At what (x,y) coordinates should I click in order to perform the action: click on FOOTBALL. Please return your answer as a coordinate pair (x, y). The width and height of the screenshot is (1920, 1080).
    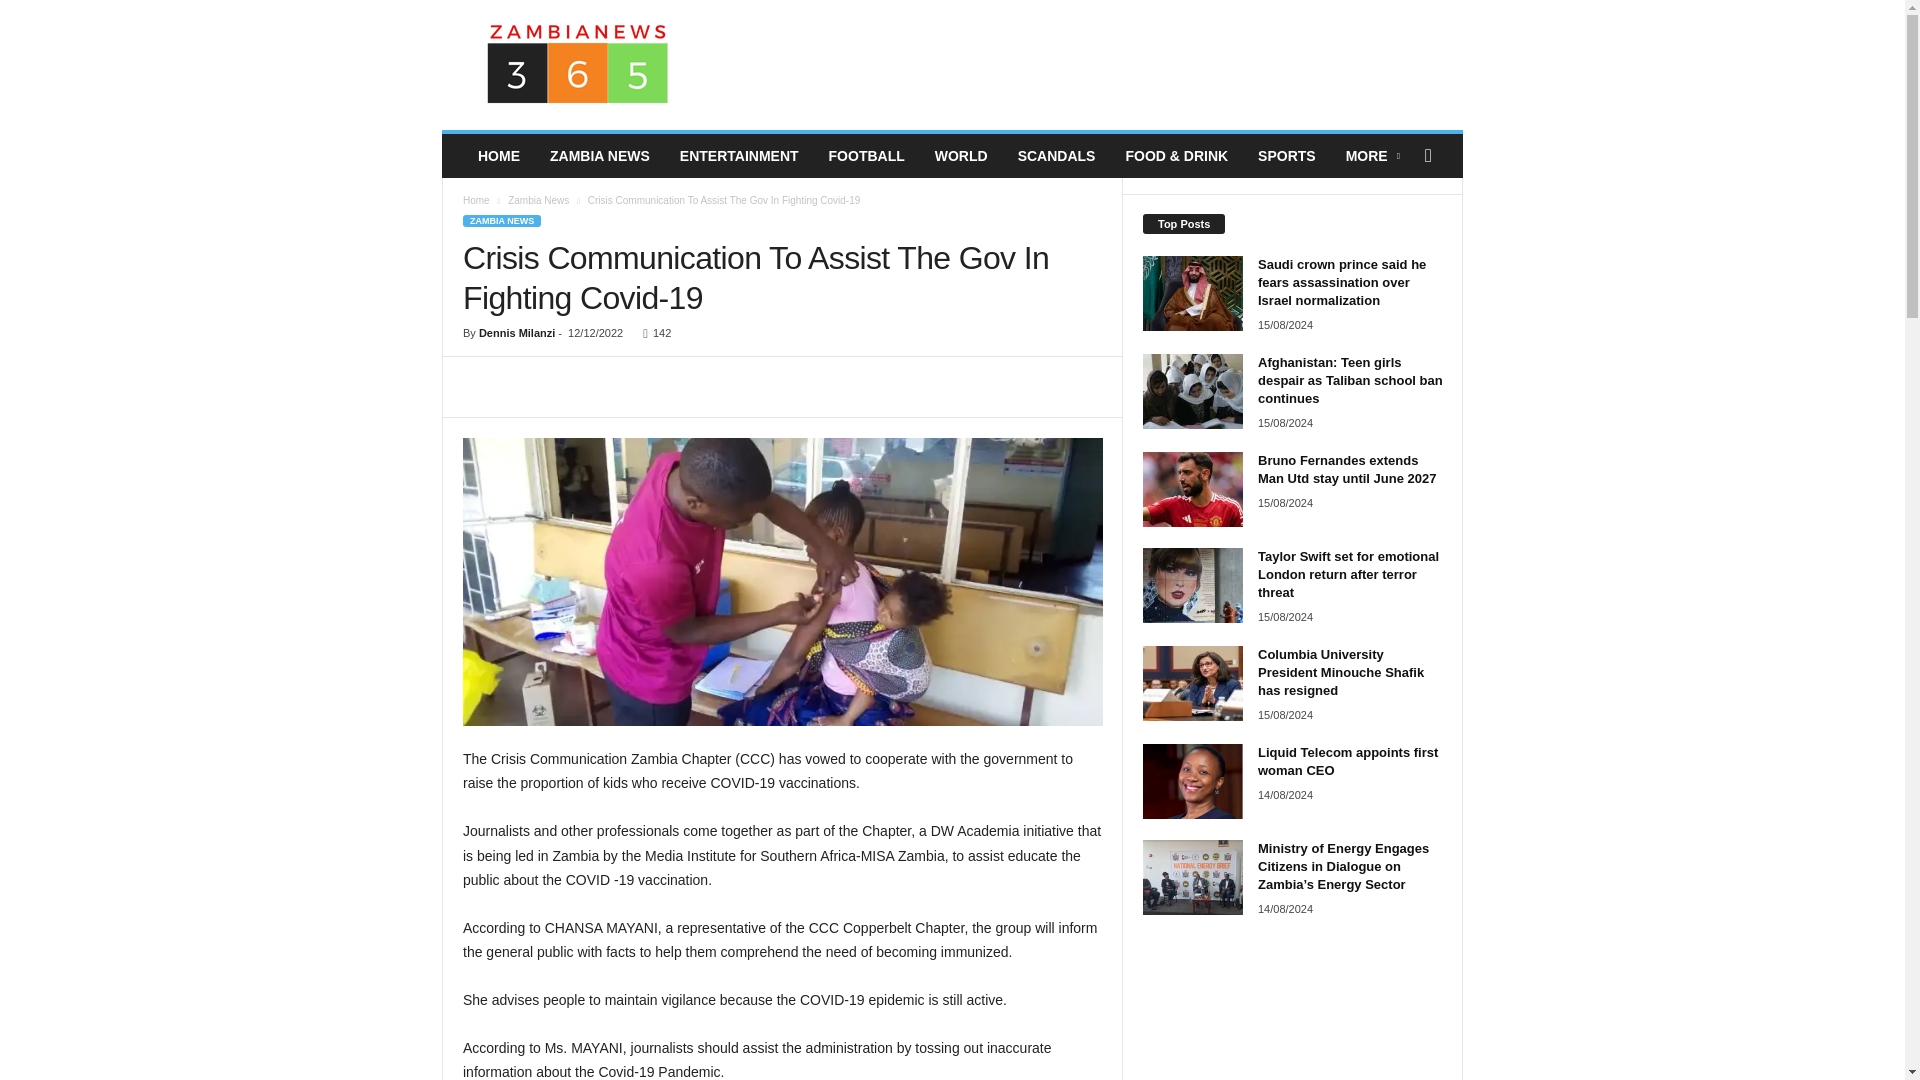
    Looking at the image, I should click on (866, 156).